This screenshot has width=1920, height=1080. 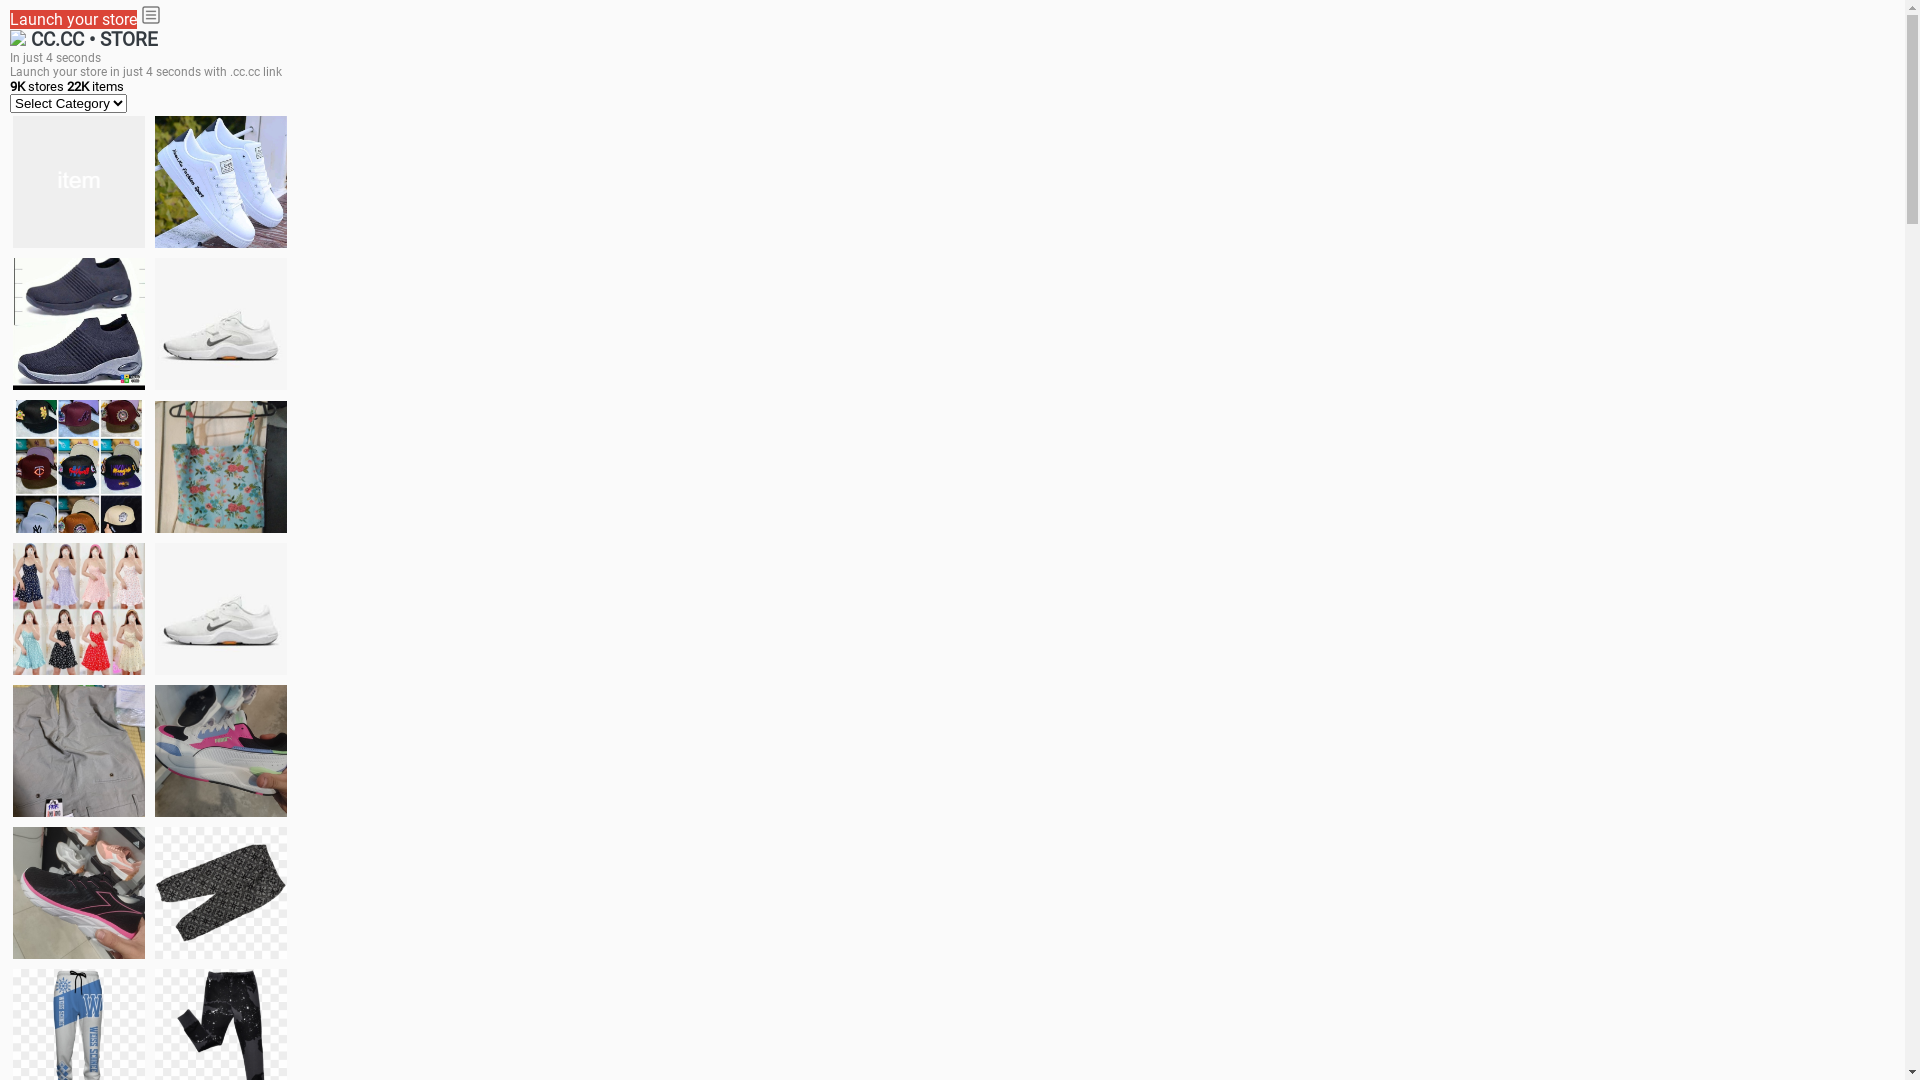 What do you see at coordinates (221, 608) in the screenshot?
I see `Shoes` at bounding box center [221, 608].